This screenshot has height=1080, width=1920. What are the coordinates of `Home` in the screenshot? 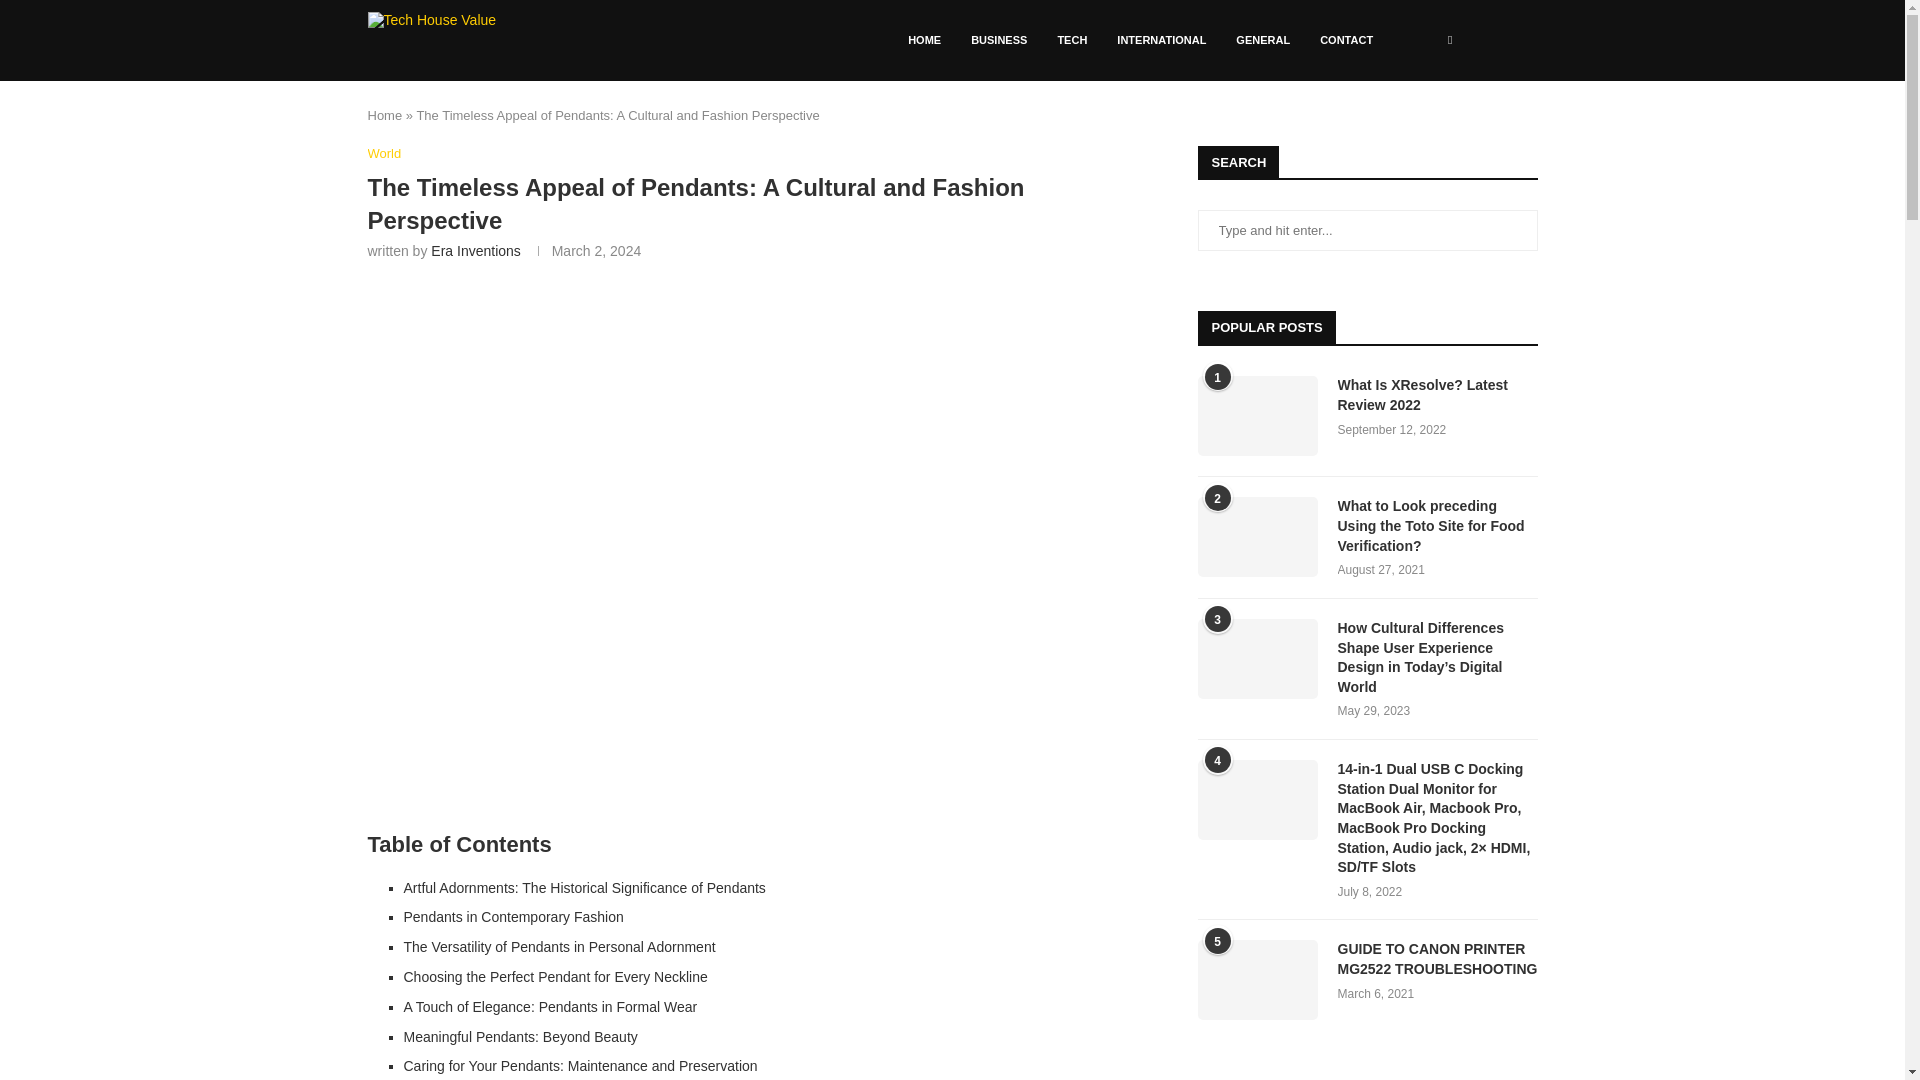 It's located at (386, 116).